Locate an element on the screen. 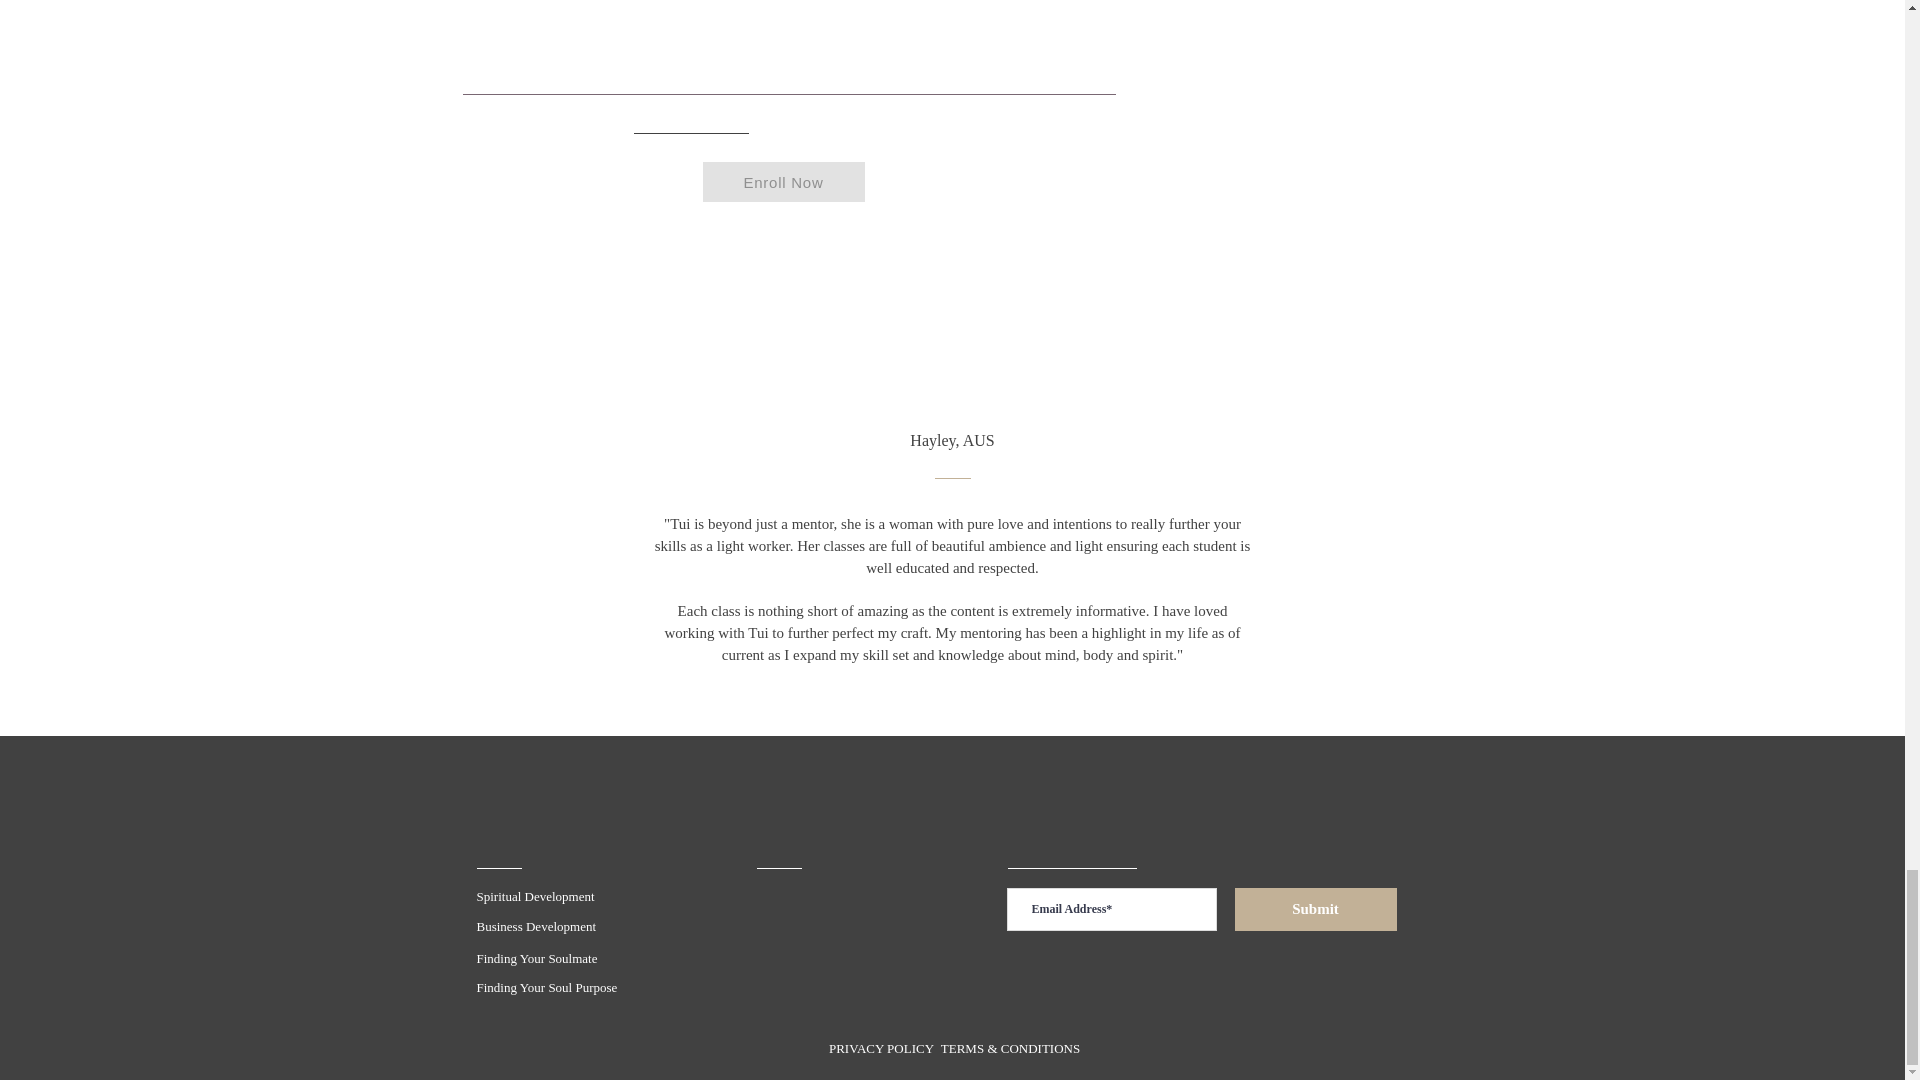  Enroll Now is located at coordinates (783, 182).